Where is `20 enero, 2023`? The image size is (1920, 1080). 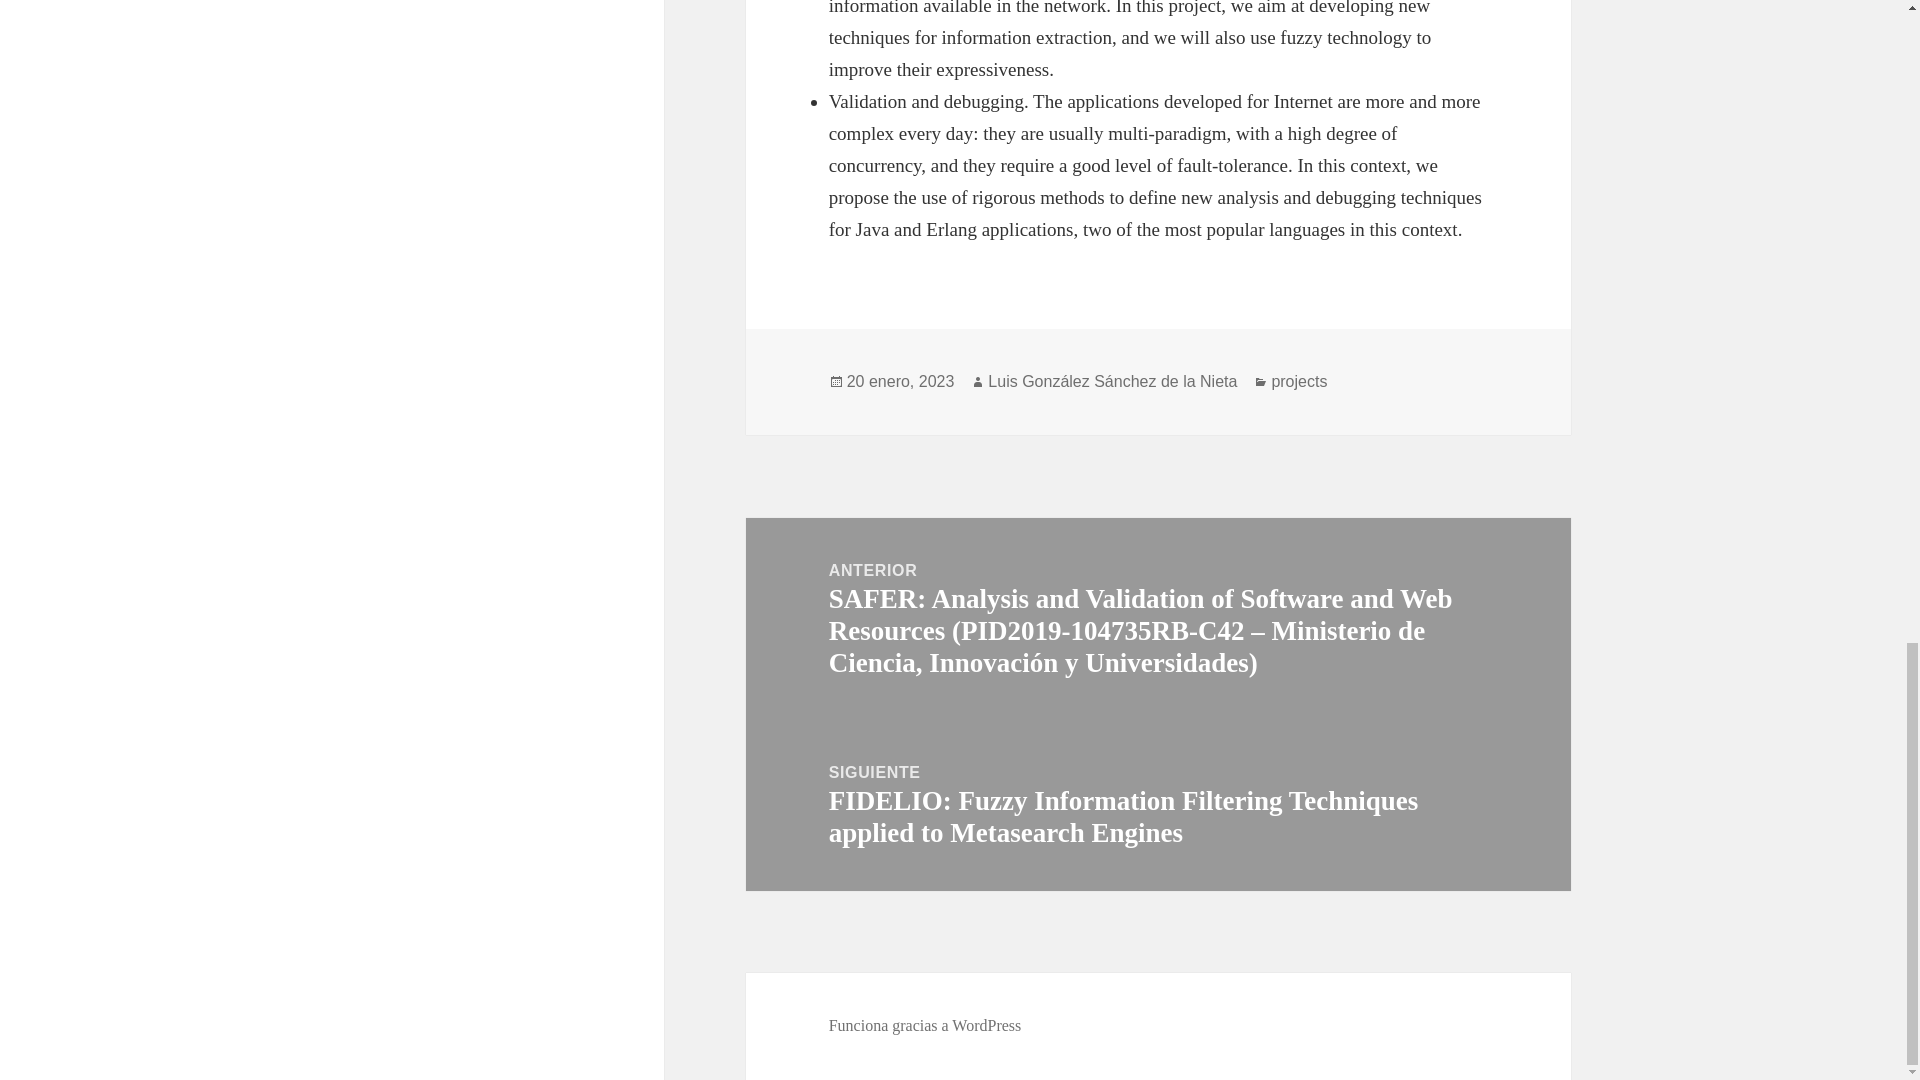
20 enero, 2023 is located at coordinates (900, 381).